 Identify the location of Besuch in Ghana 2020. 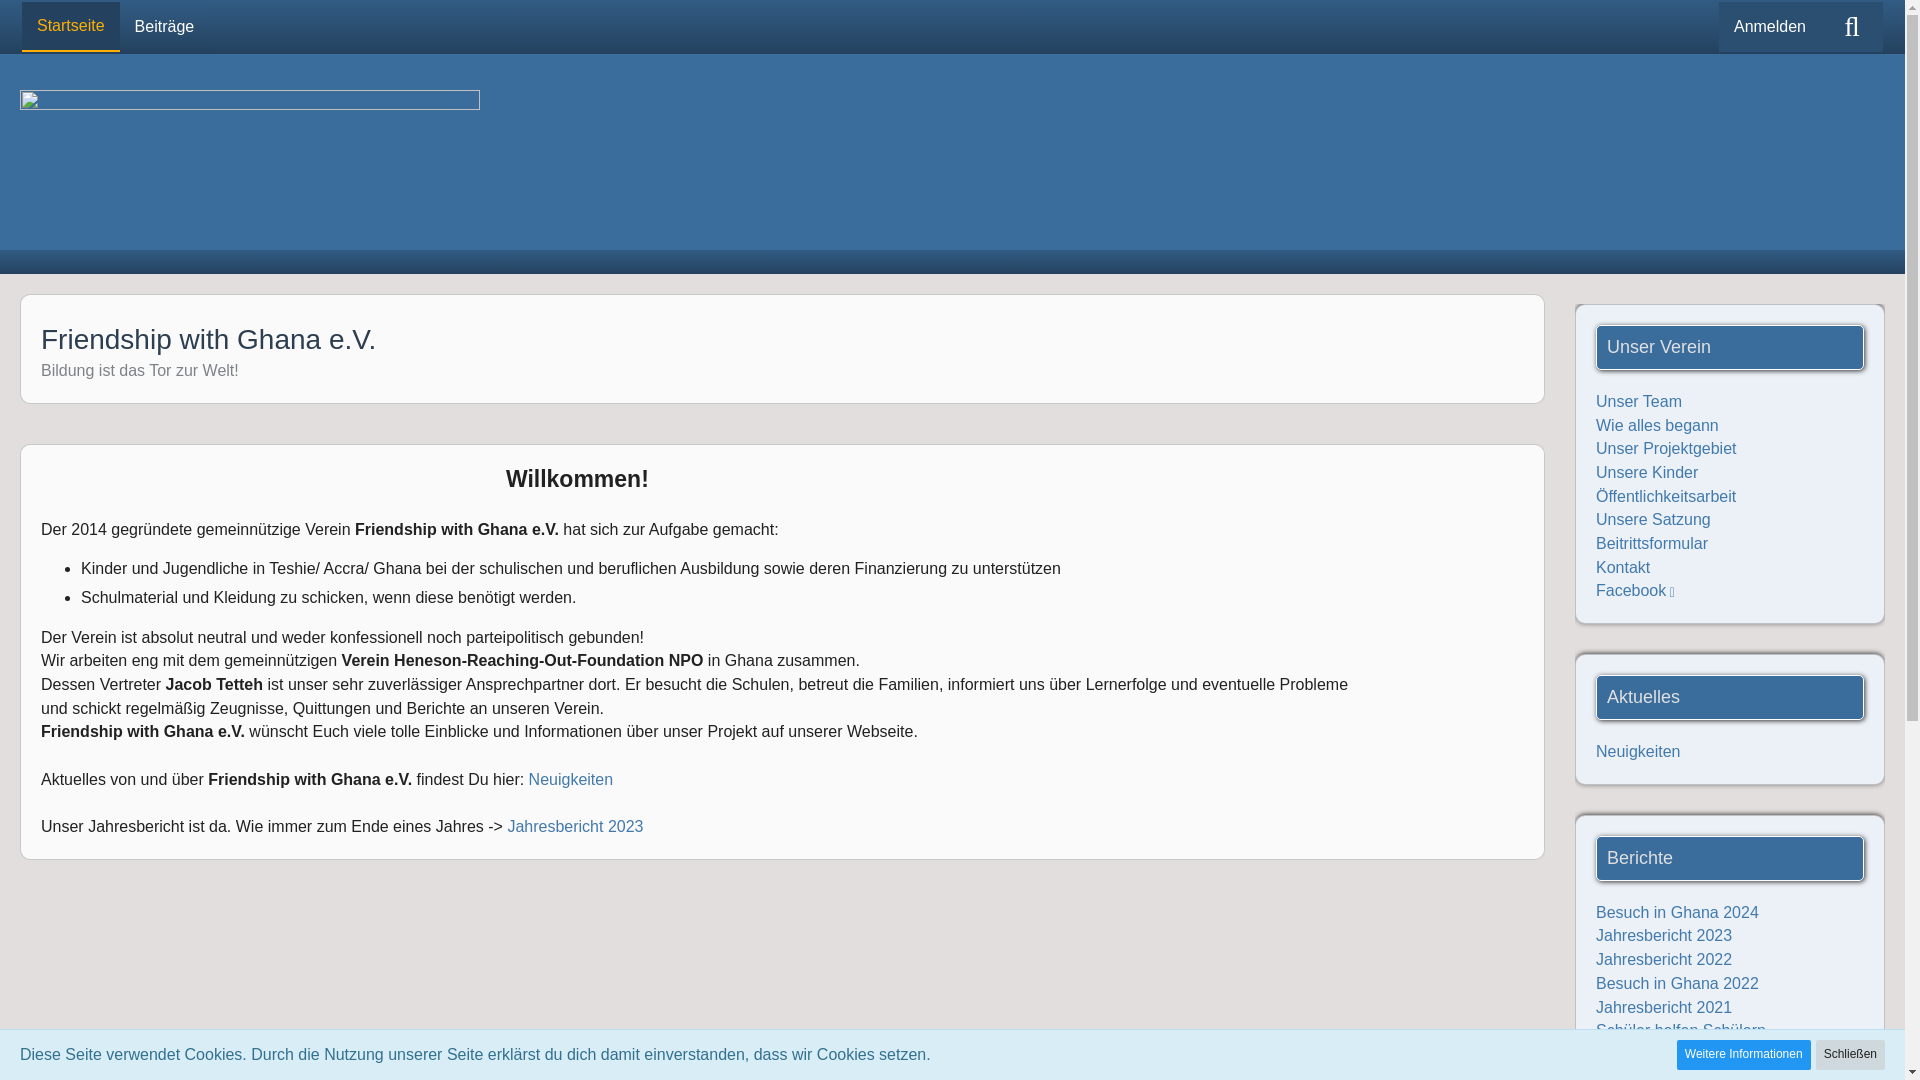
(1676, 1075).